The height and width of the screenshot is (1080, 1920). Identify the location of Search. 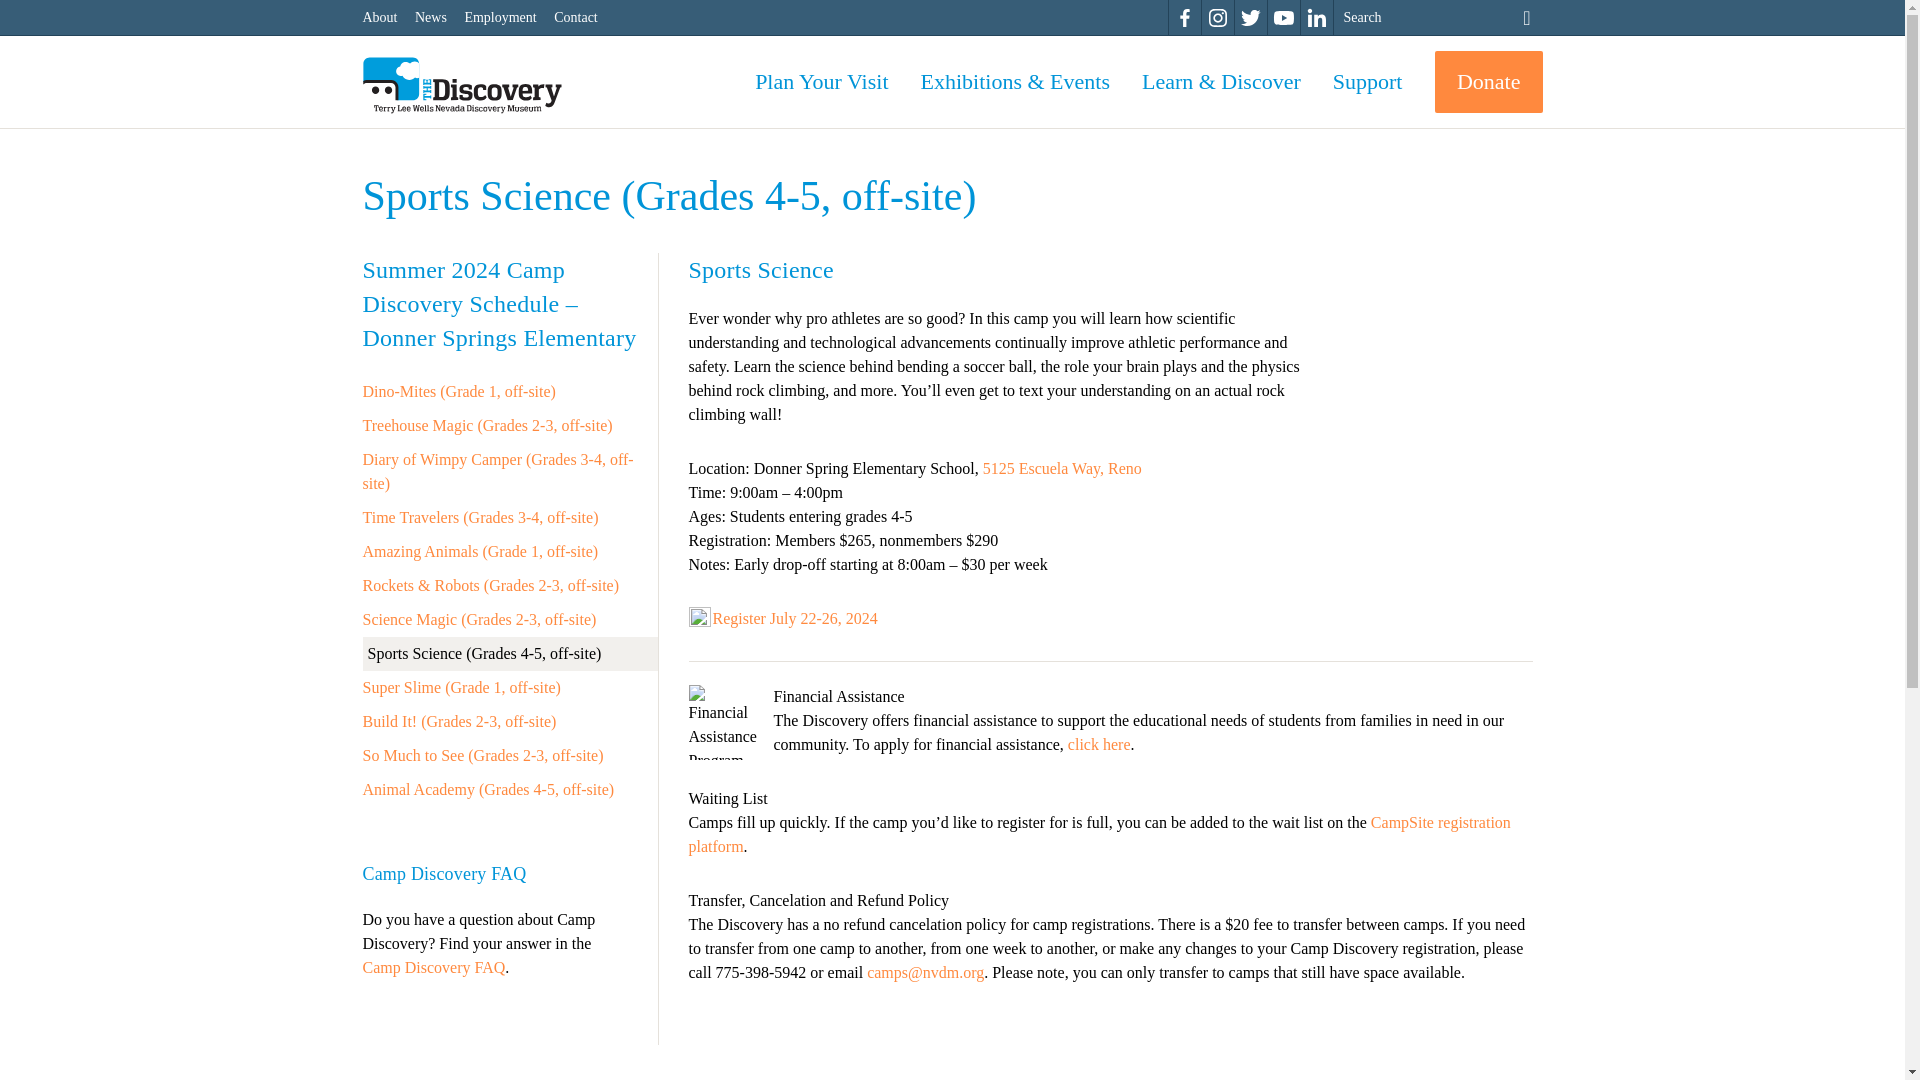
(1521, 17).